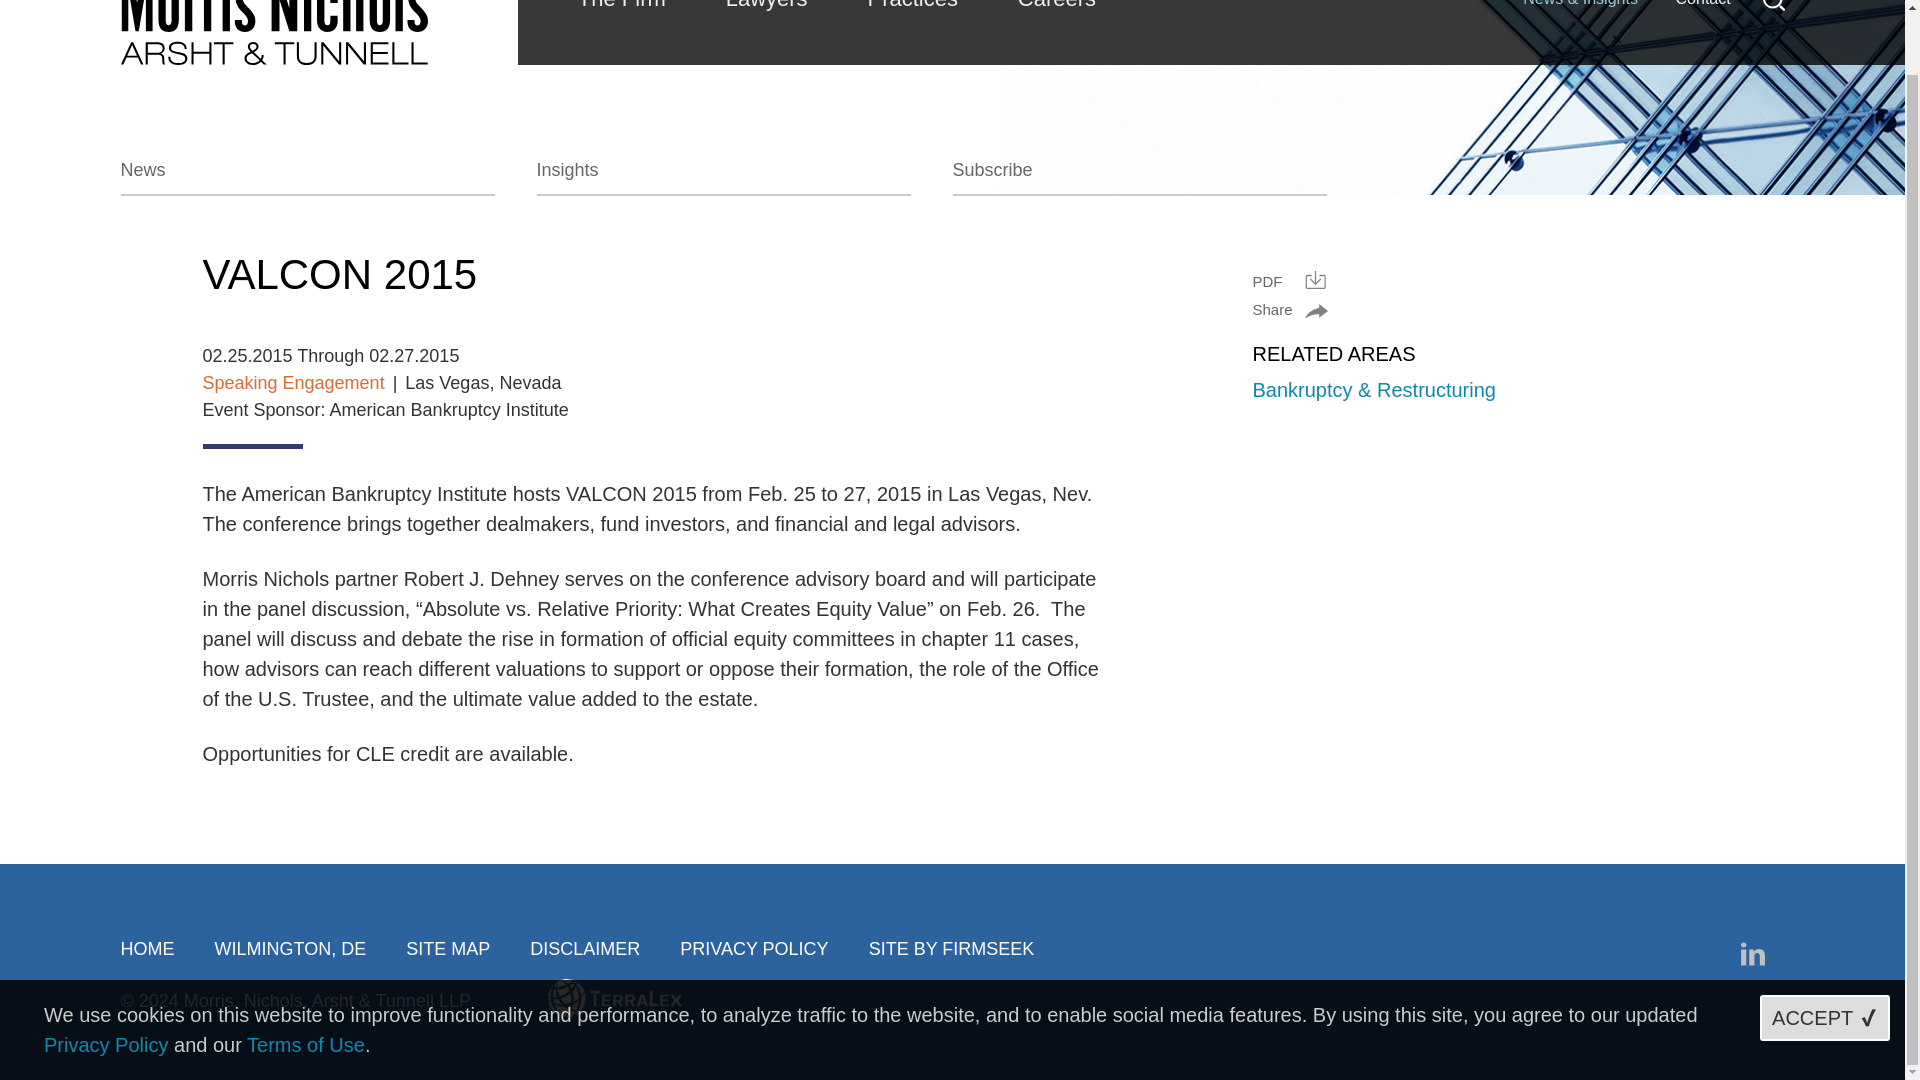 This screenshot has width=1920, height=1080. What do you see at coordinates (766, 10) in the screenshot?
I see `Lawyers` at bounding box center [766, 10].